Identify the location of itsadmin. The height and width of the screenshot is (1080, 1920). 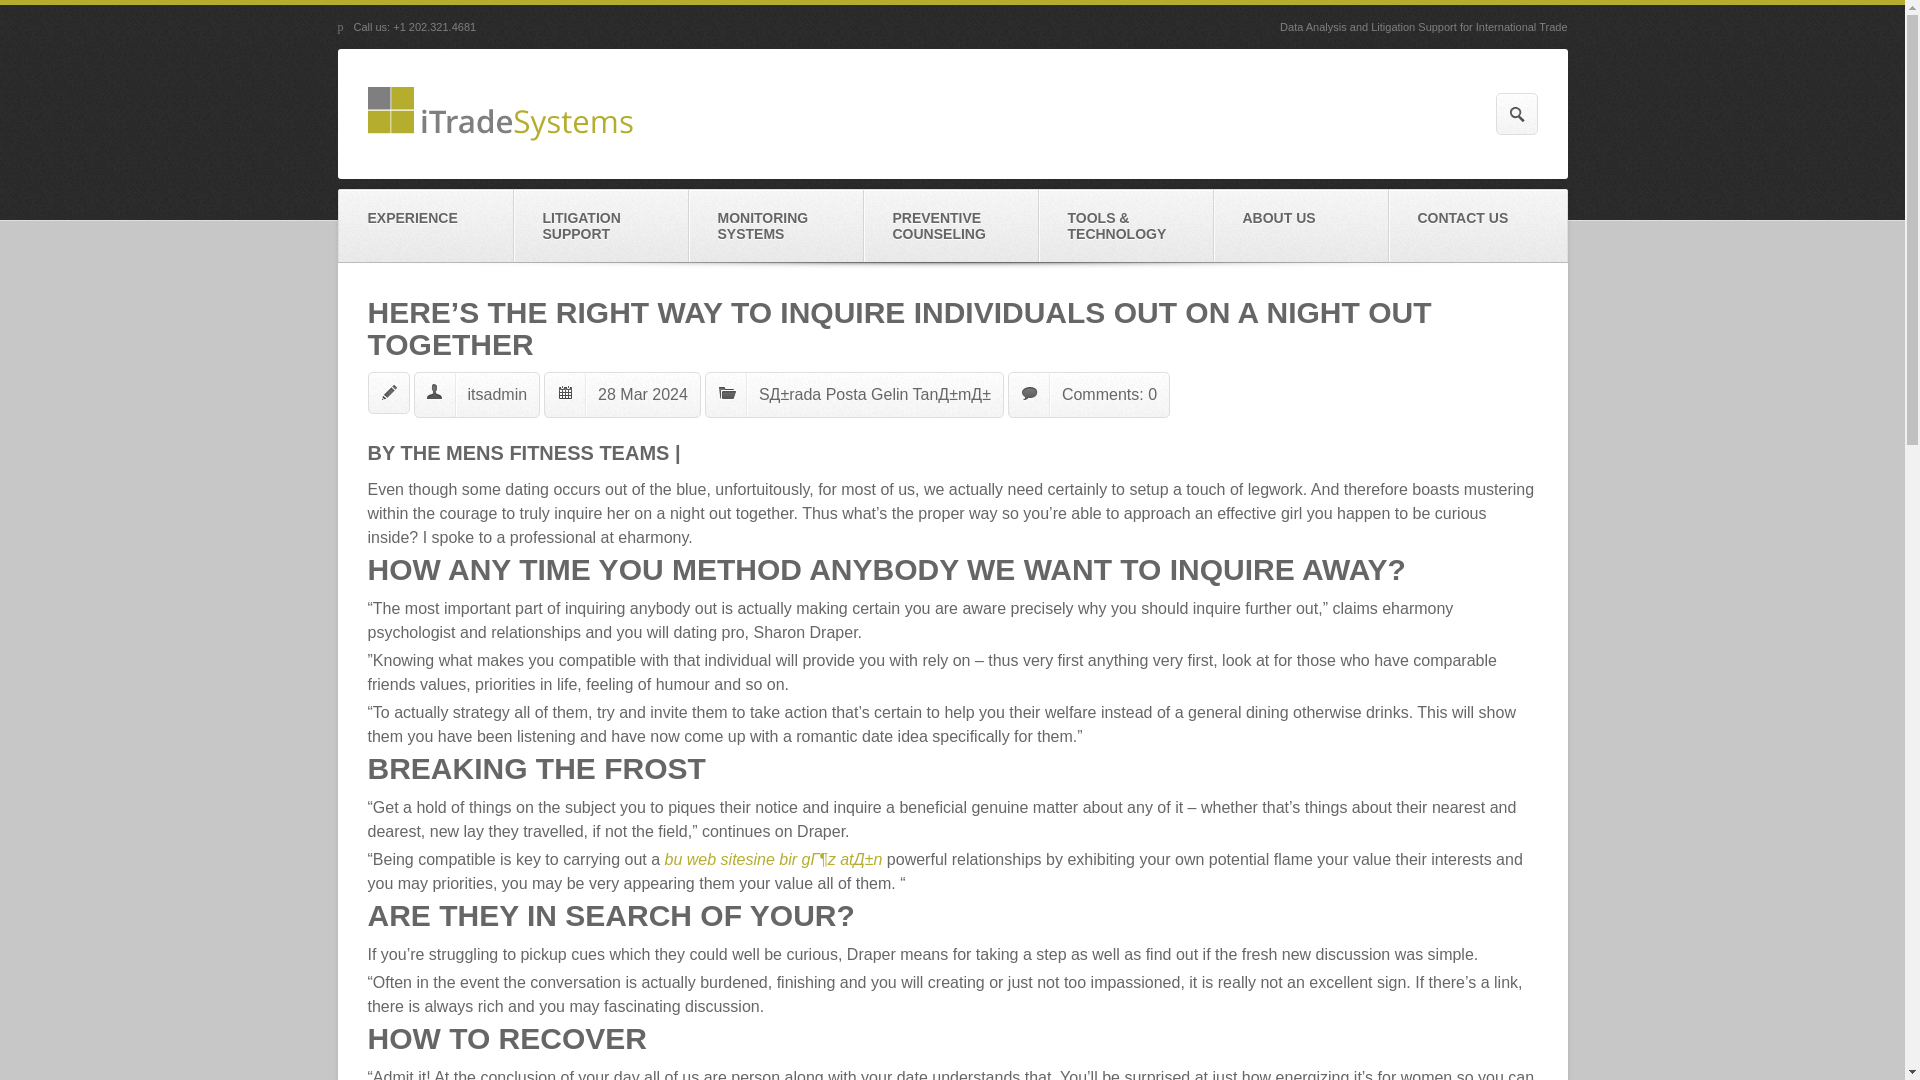
(498, 394).